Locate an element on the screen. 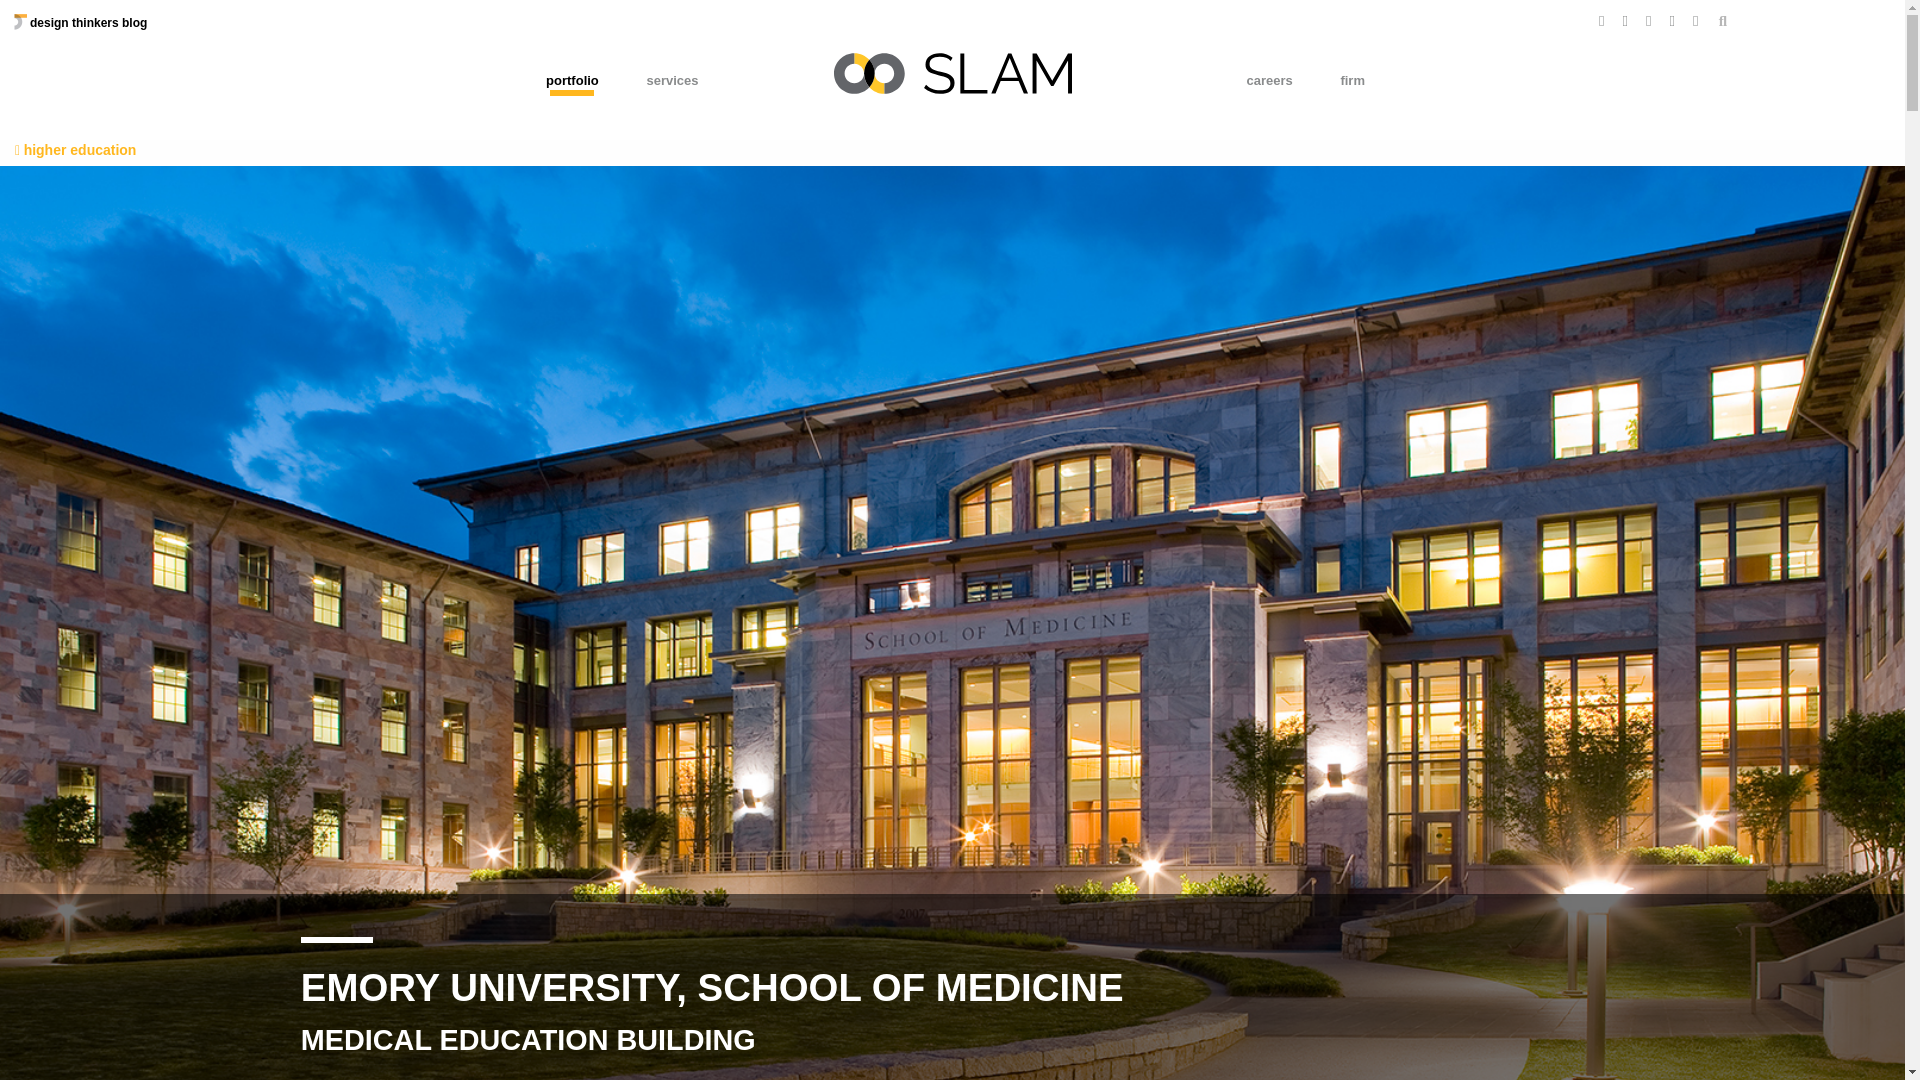  Instagram is located at coordinates (1648, 20).